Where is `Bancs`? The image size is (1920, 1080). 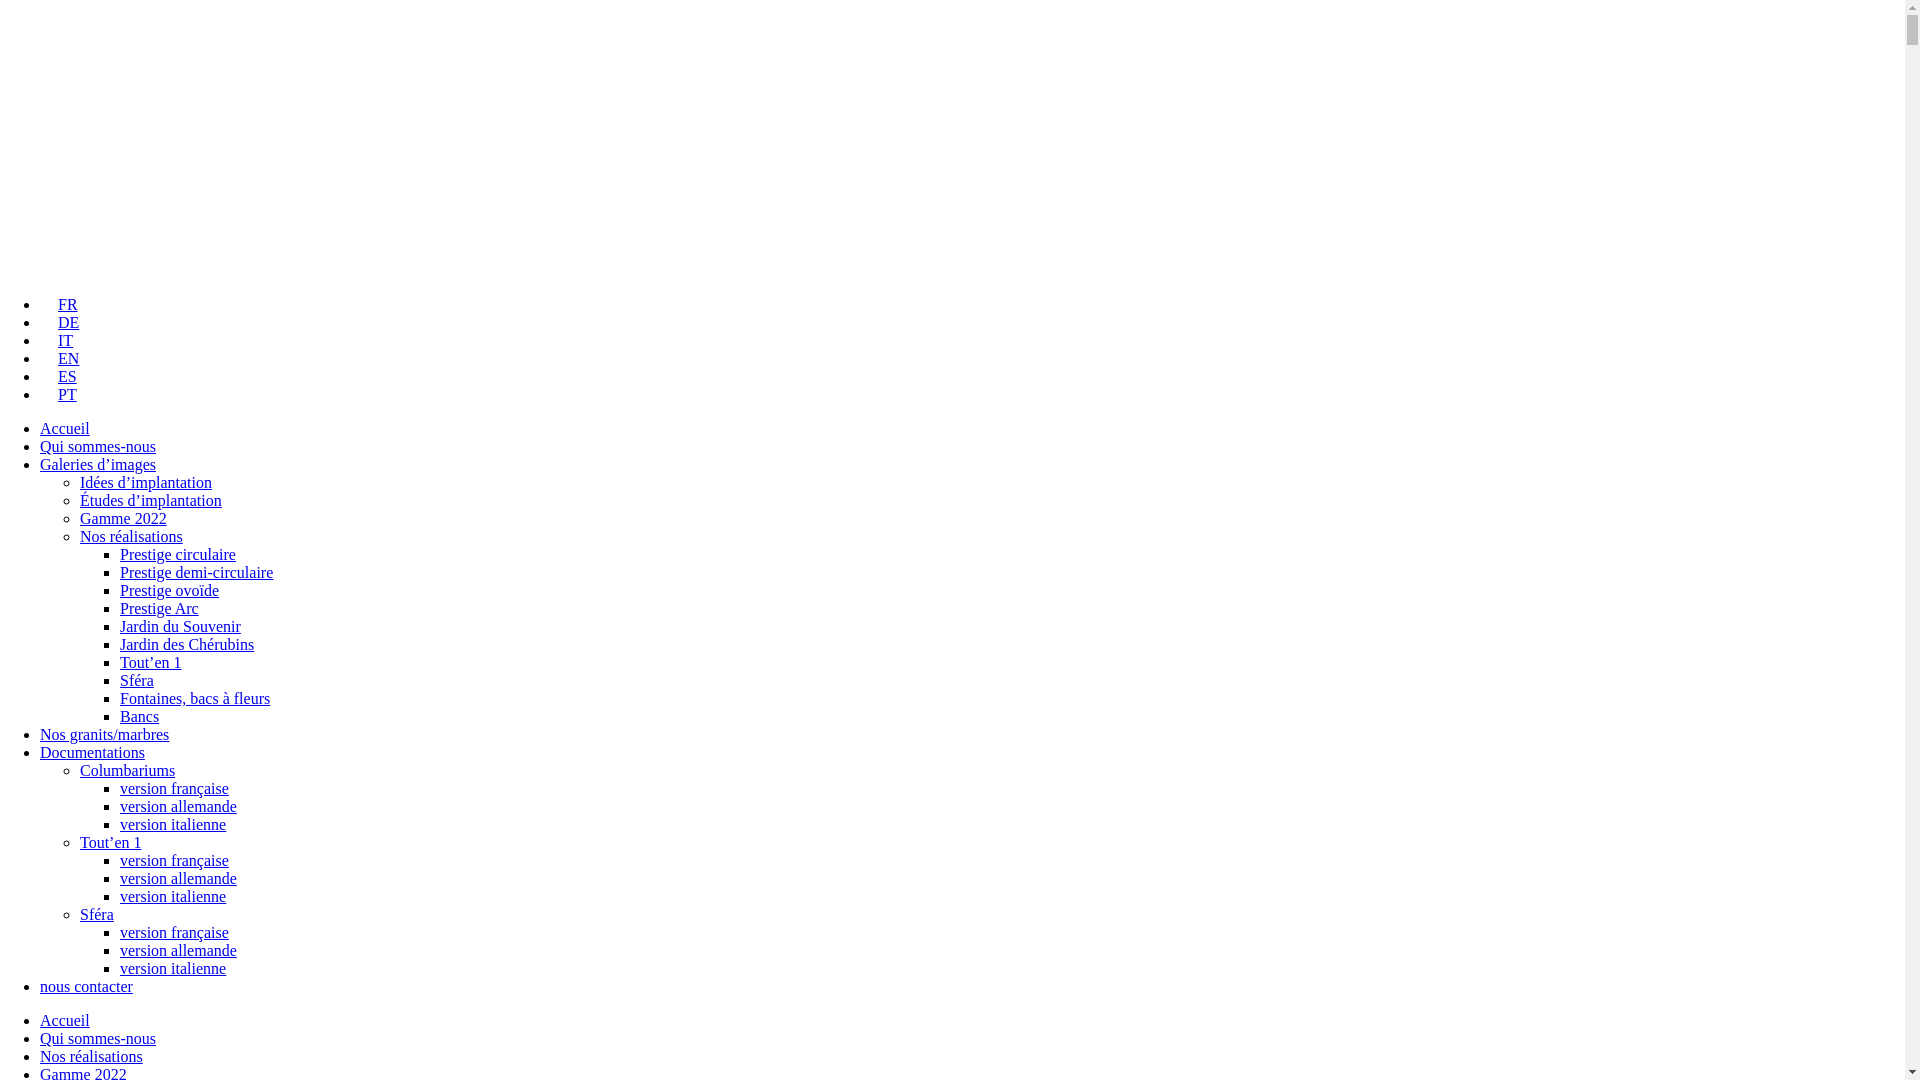
Bancs is located at coordinates (140, 716).